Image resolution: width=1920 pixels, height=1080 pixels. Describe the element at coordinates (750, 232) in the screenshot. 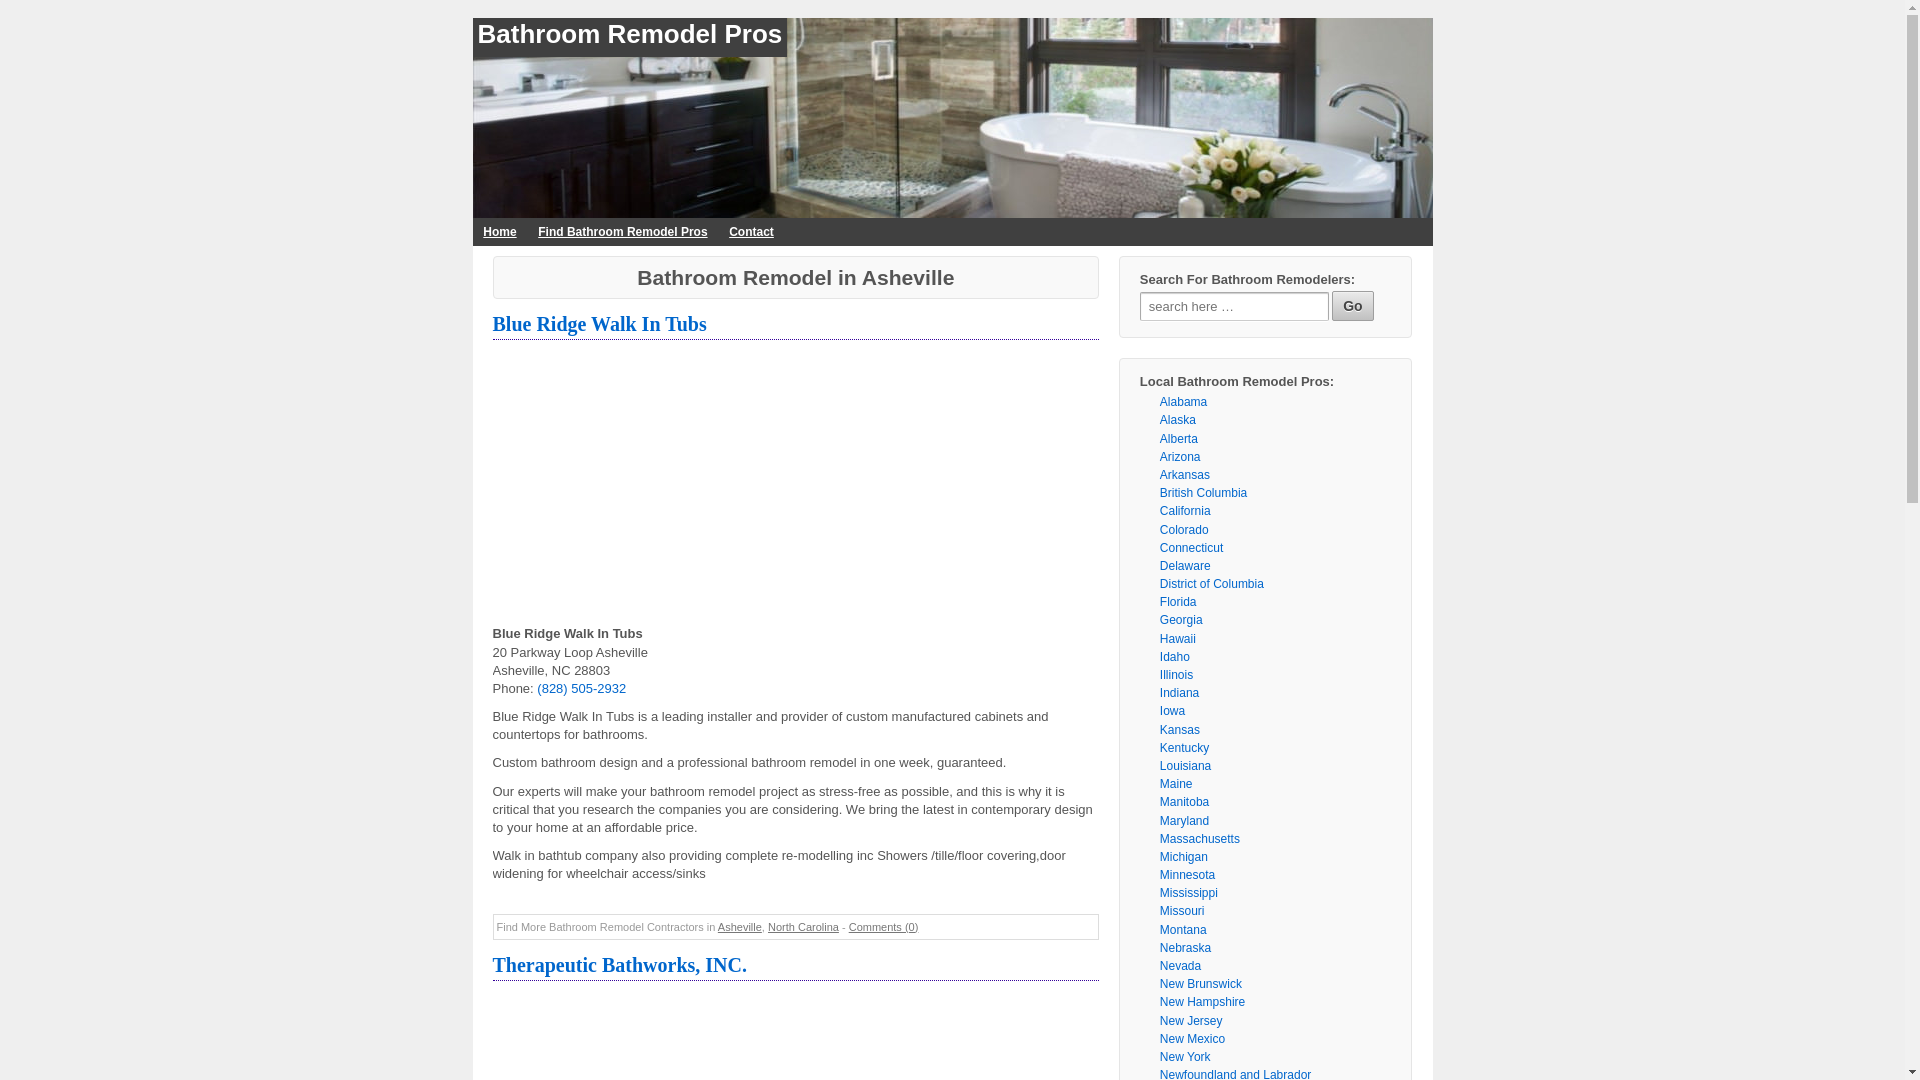

I see `Contact` at that location.